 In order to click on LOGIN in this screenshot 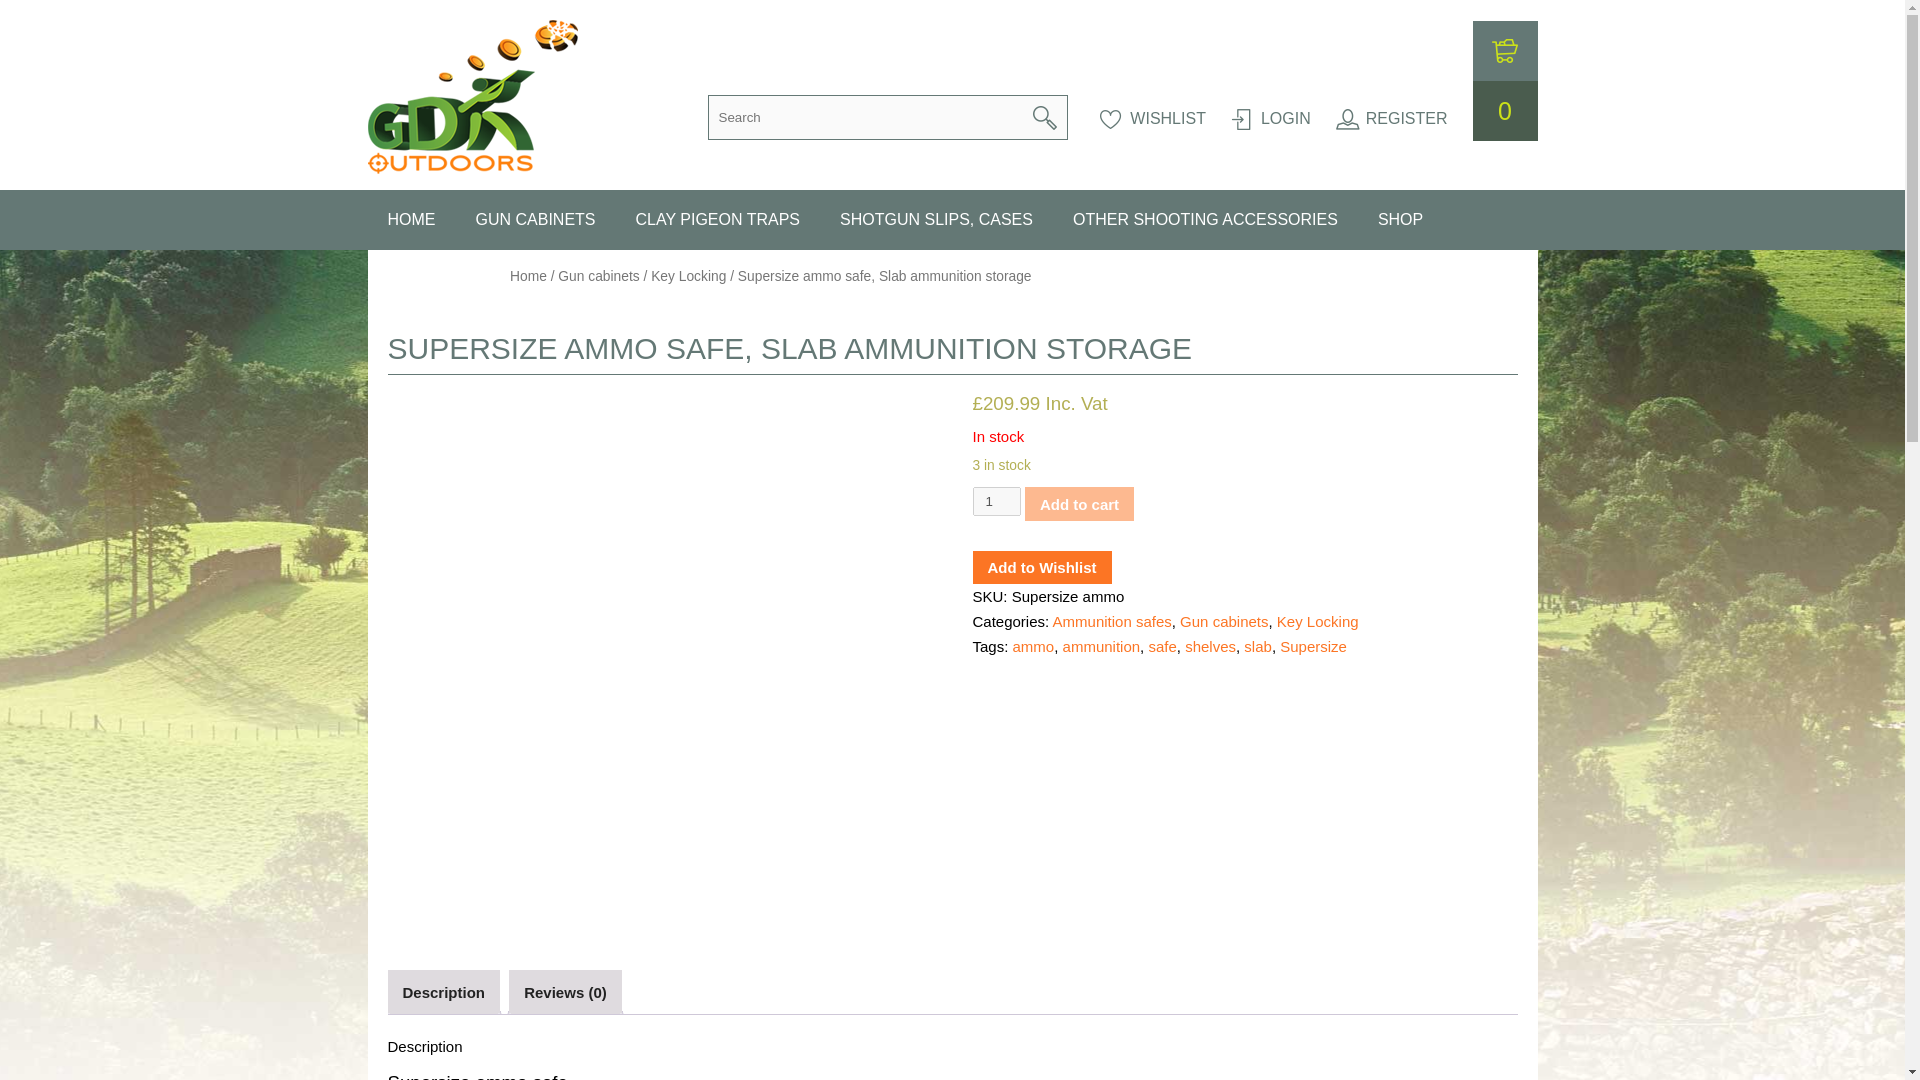, I will do `click(1270, 118)`.